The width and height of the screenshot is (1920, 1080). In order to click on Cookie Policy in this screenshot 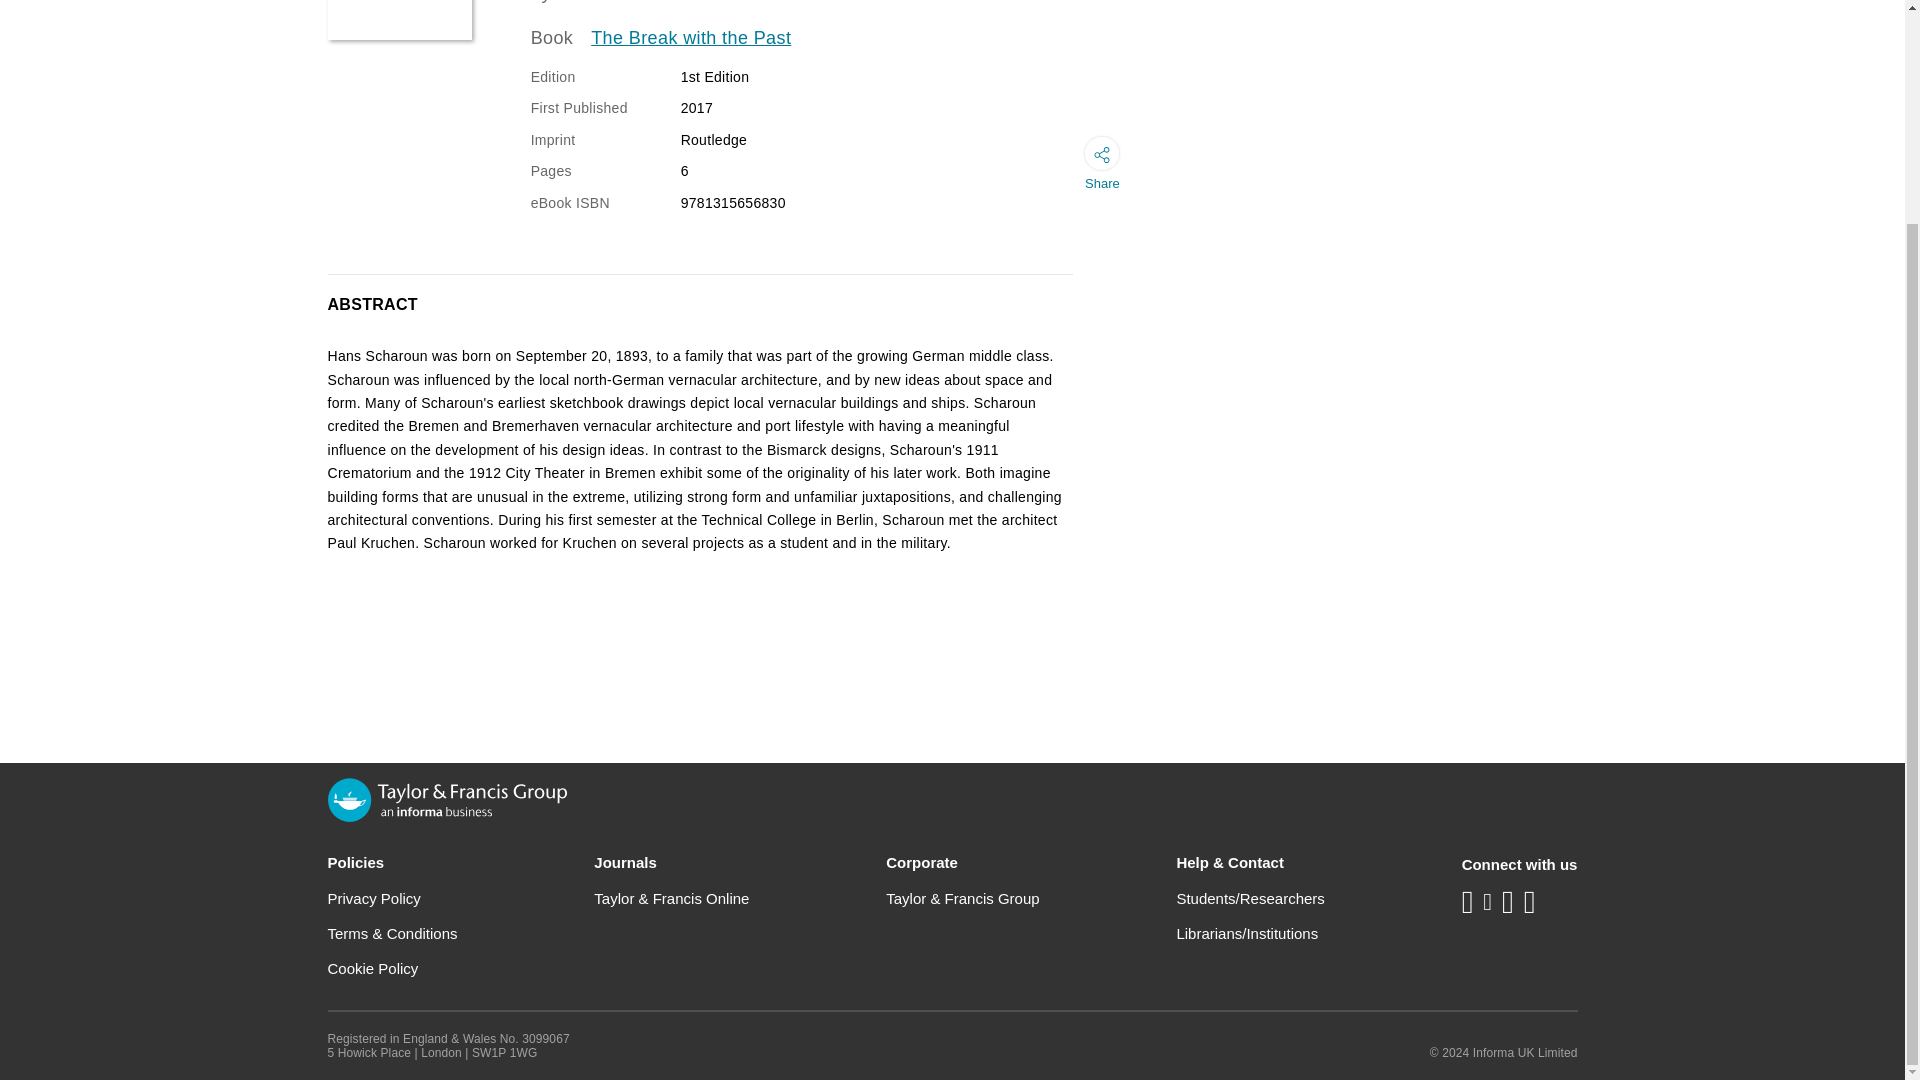, I will do `click(373, 968)`.